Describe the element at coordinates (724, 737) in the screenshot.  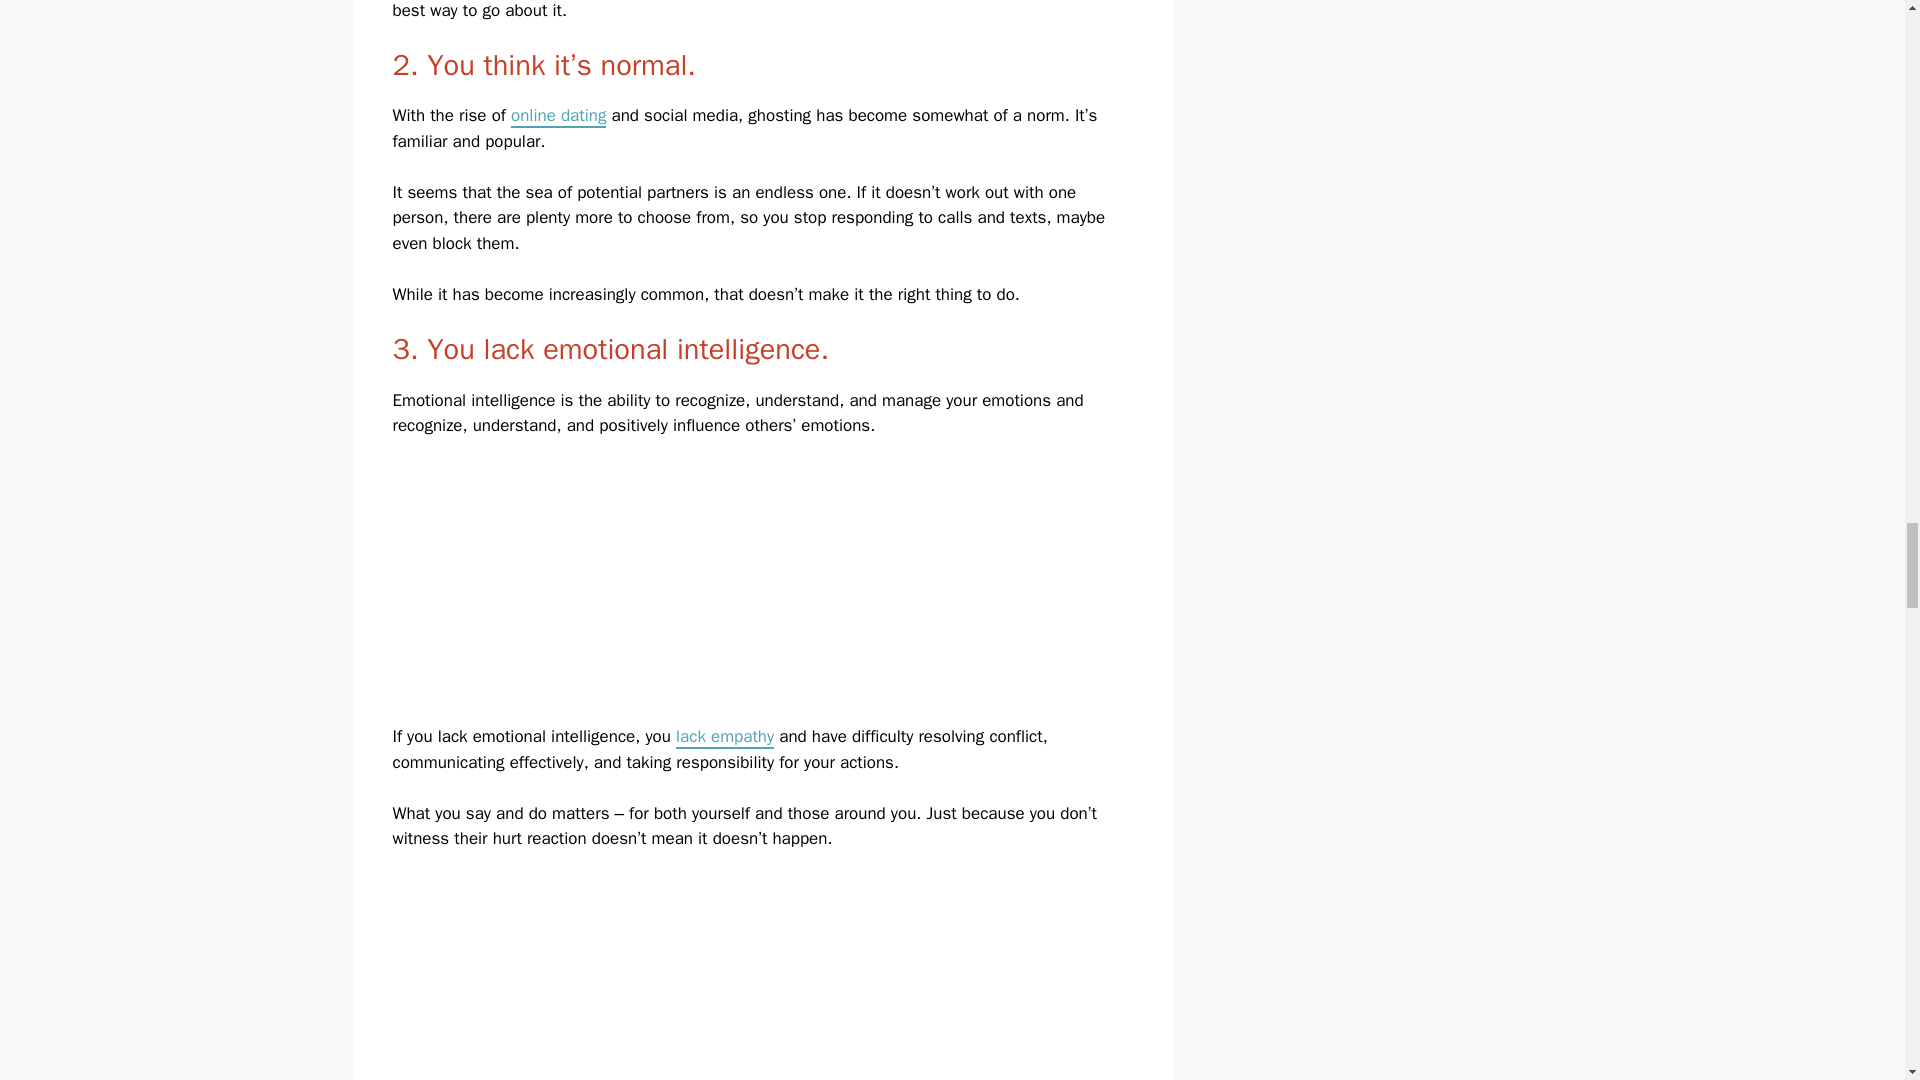
I see `lack empathy` at that location.